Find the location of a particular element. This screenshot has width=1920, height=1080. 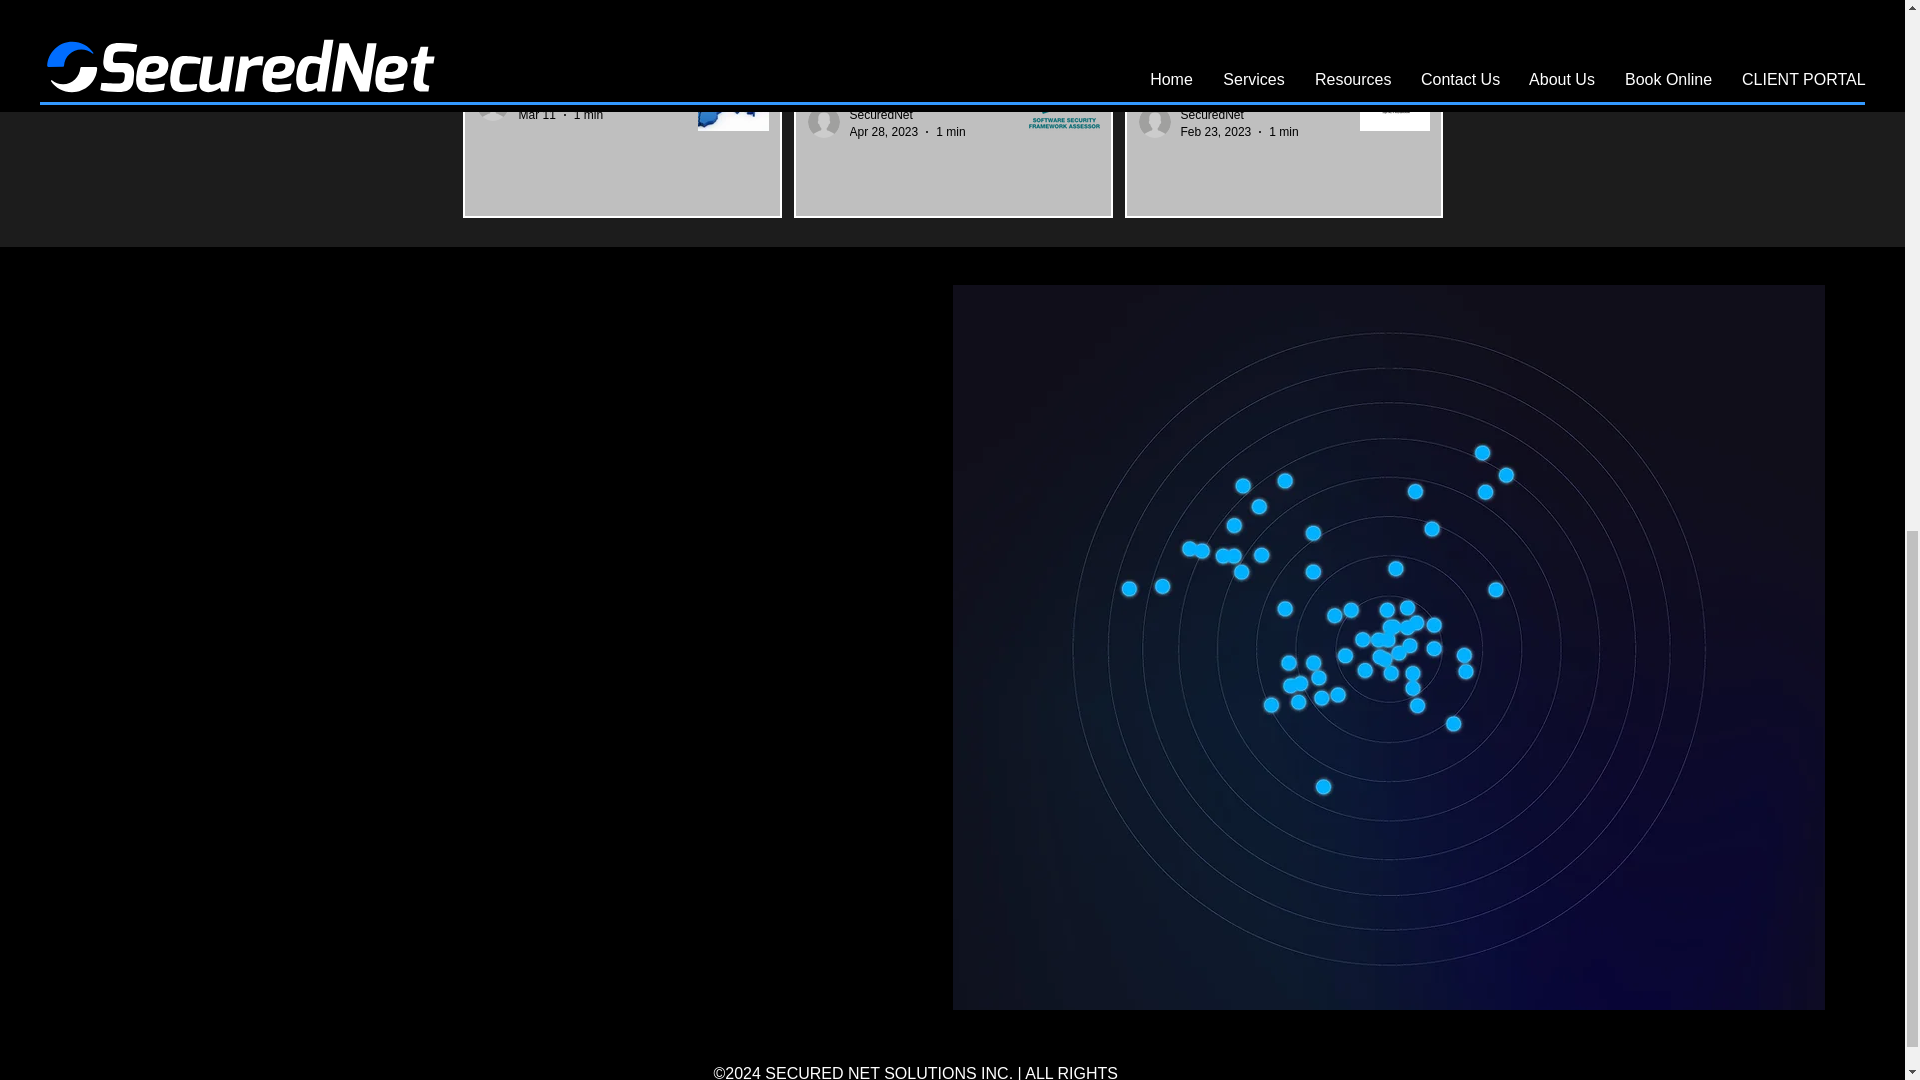

SecuredNet is located at coordinates (560, 98).